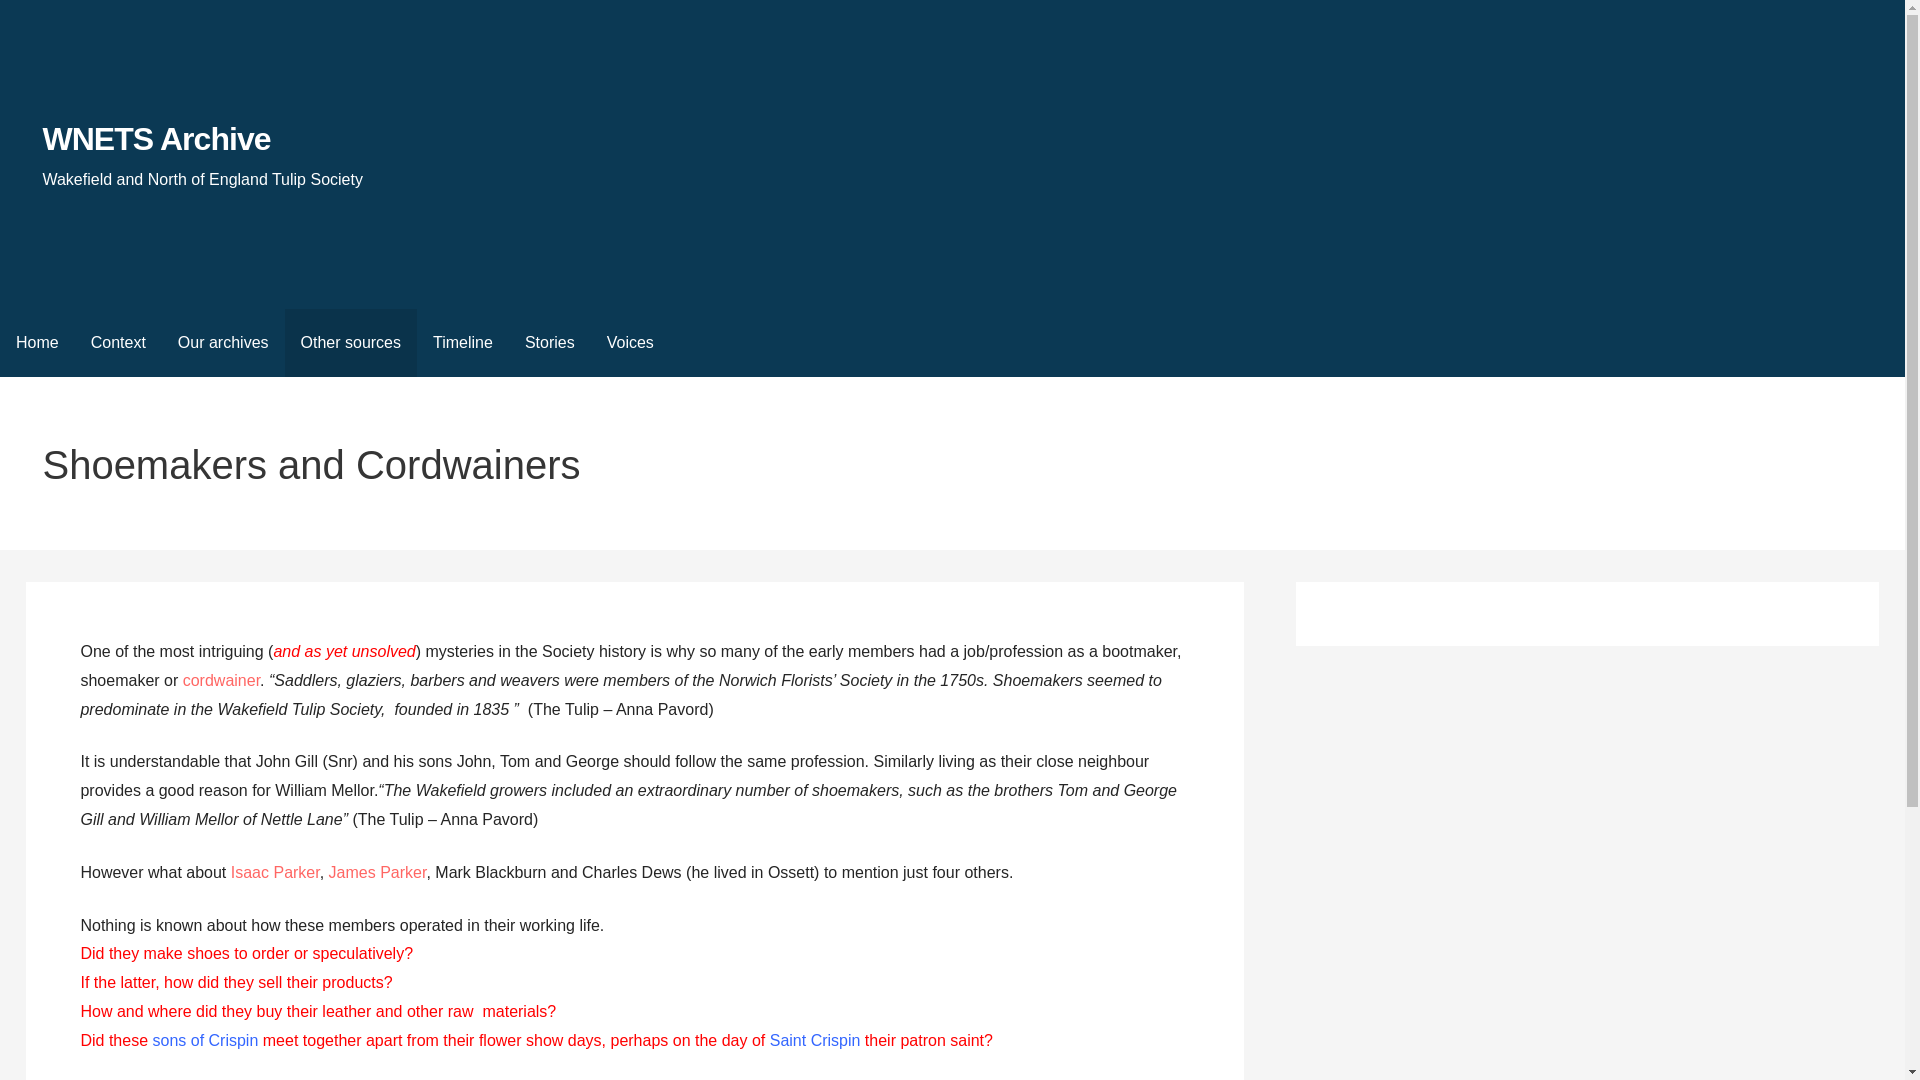  I want to click on WNETS Archive, so click(156, 138).